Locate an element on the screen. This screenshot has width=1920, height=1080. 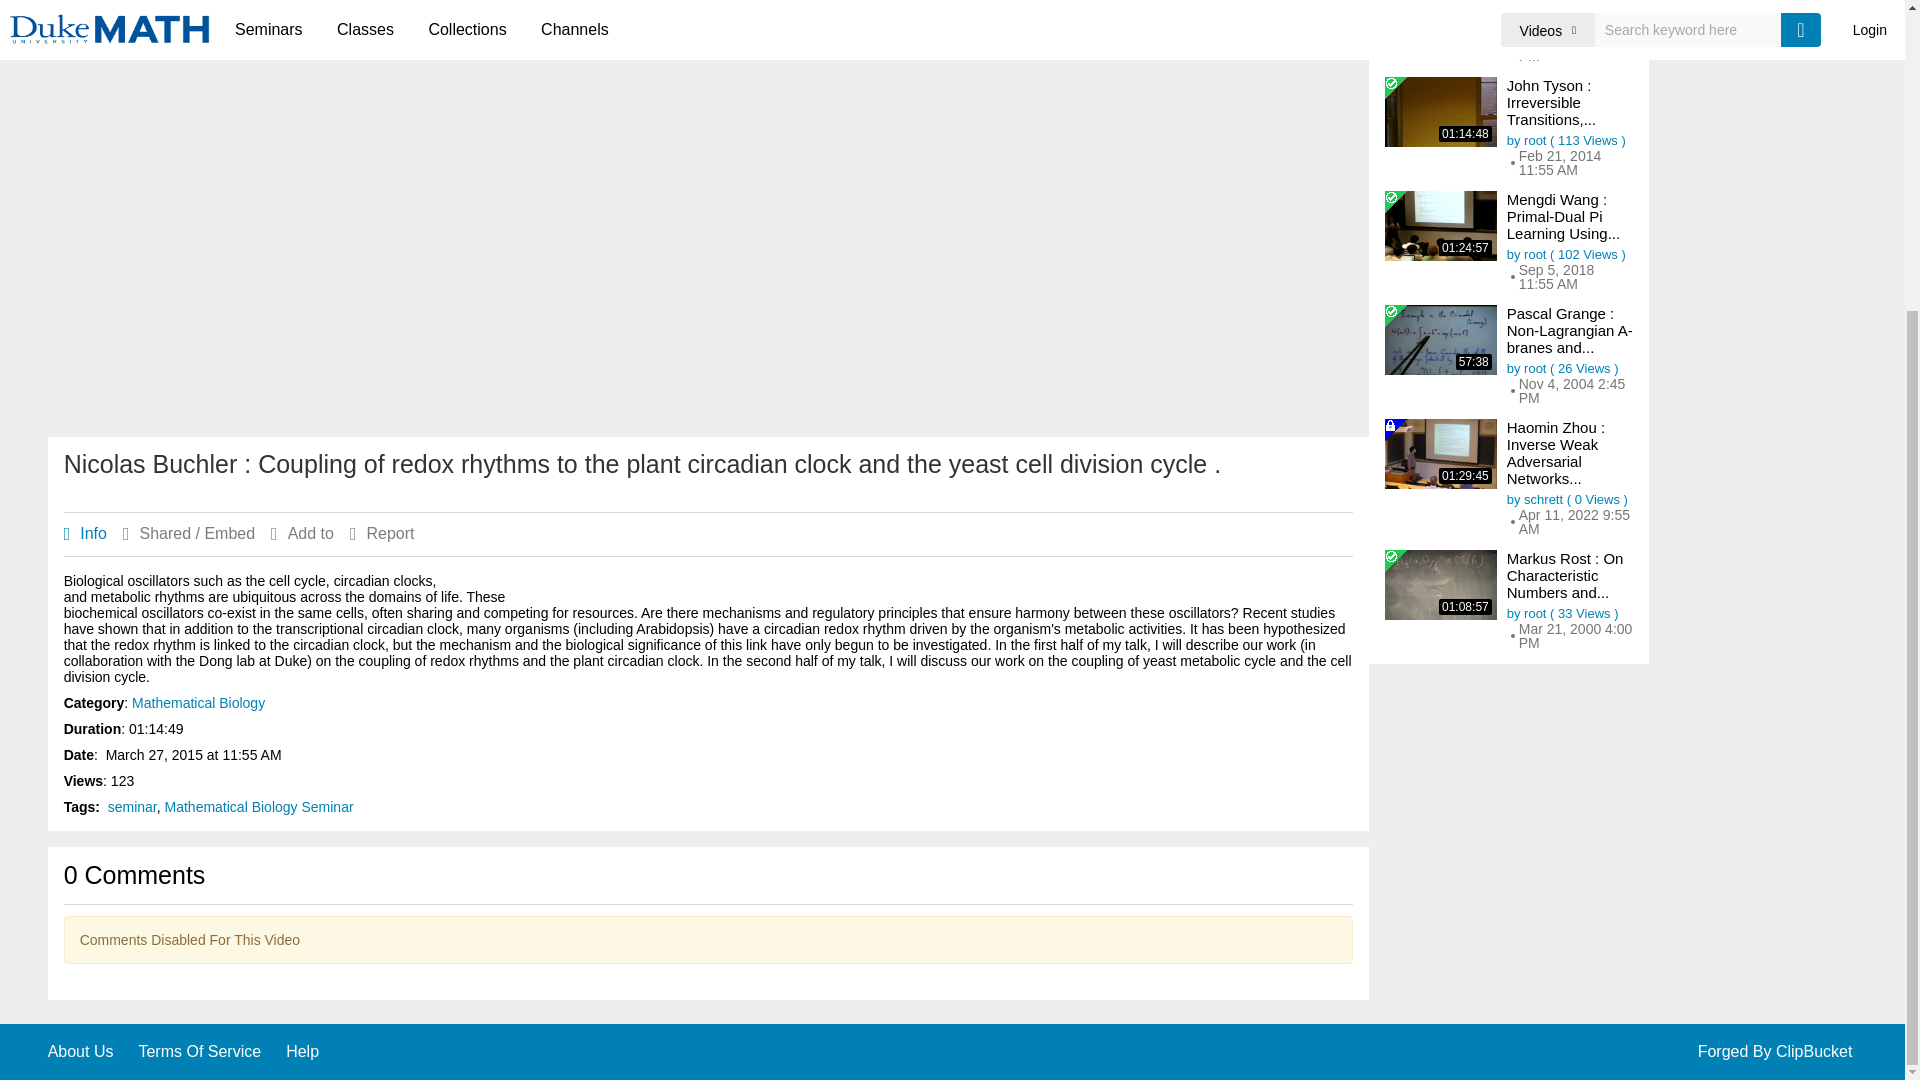
01:14:45 is located at coordinates (1440, 16).